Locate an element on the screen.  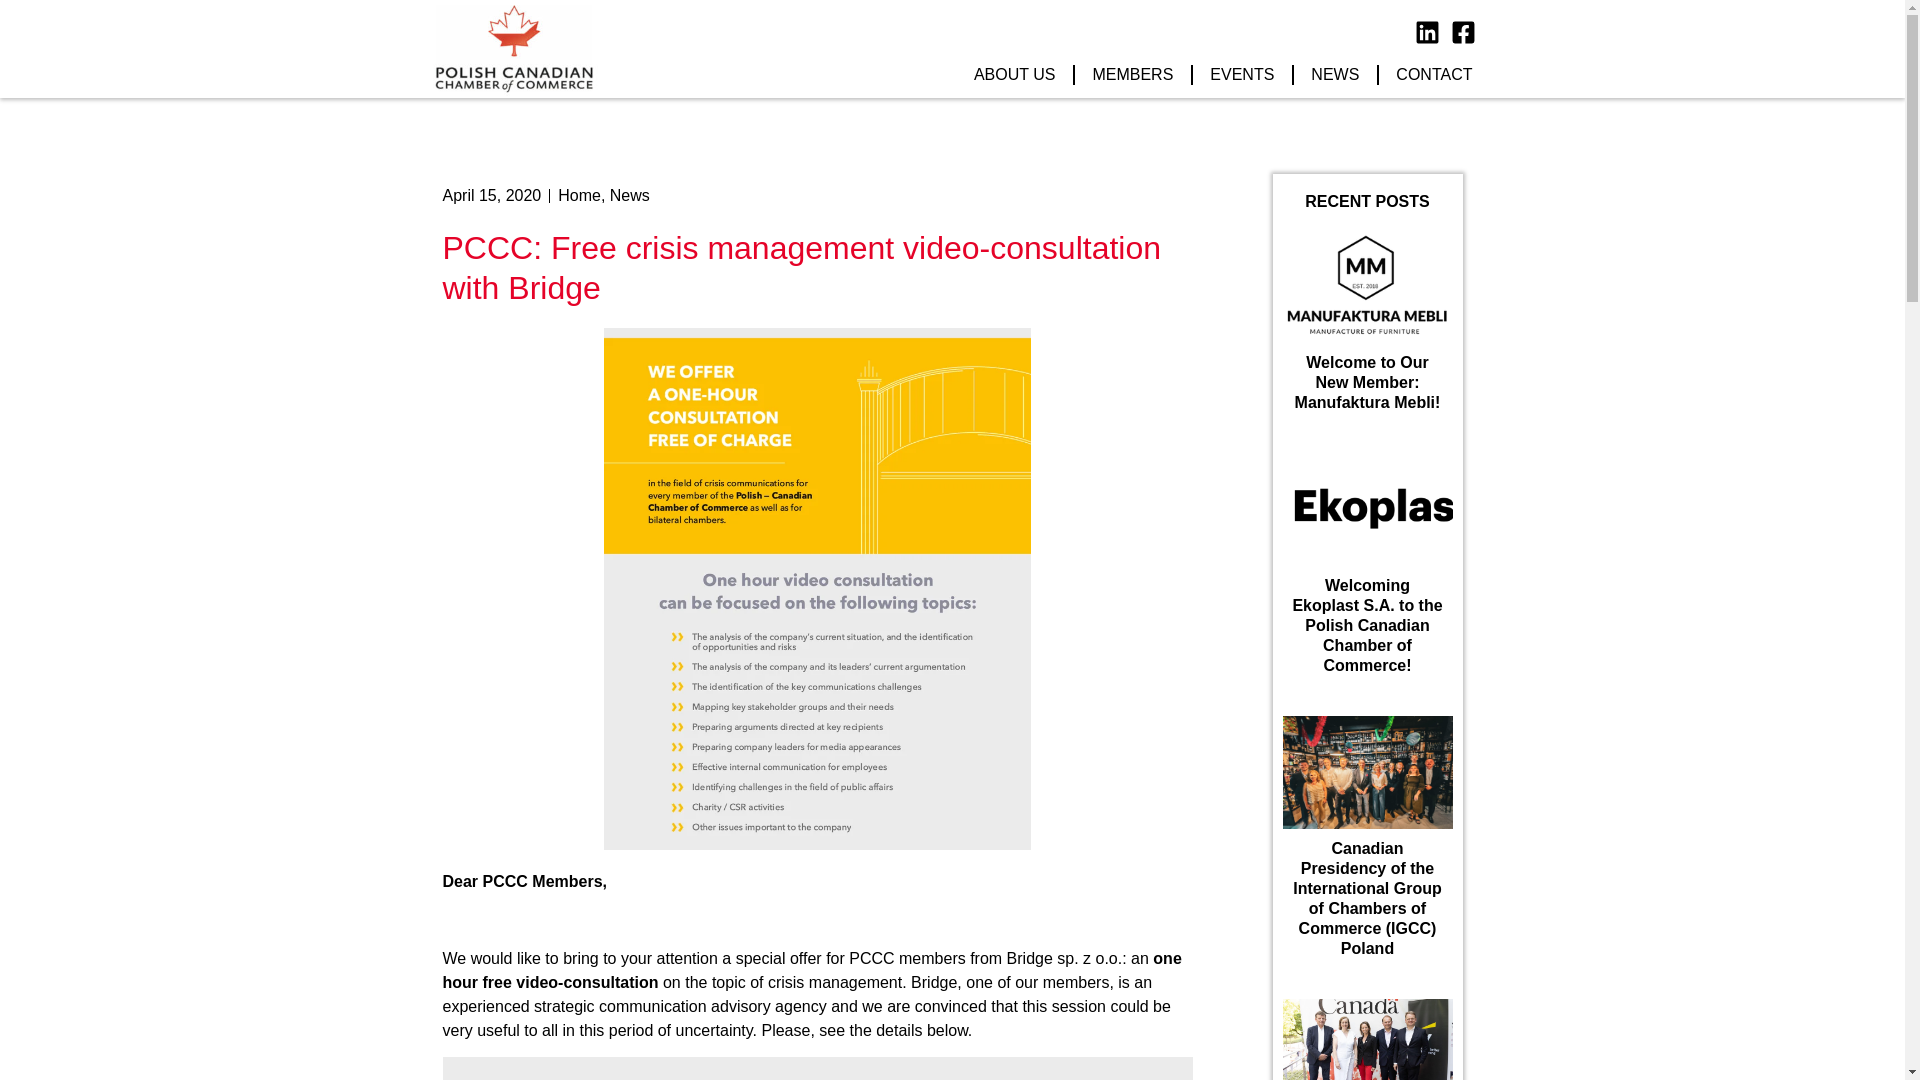
Welcome to Our New Member: Manufaktura Mebli! is located at coordinates (1368, 382).